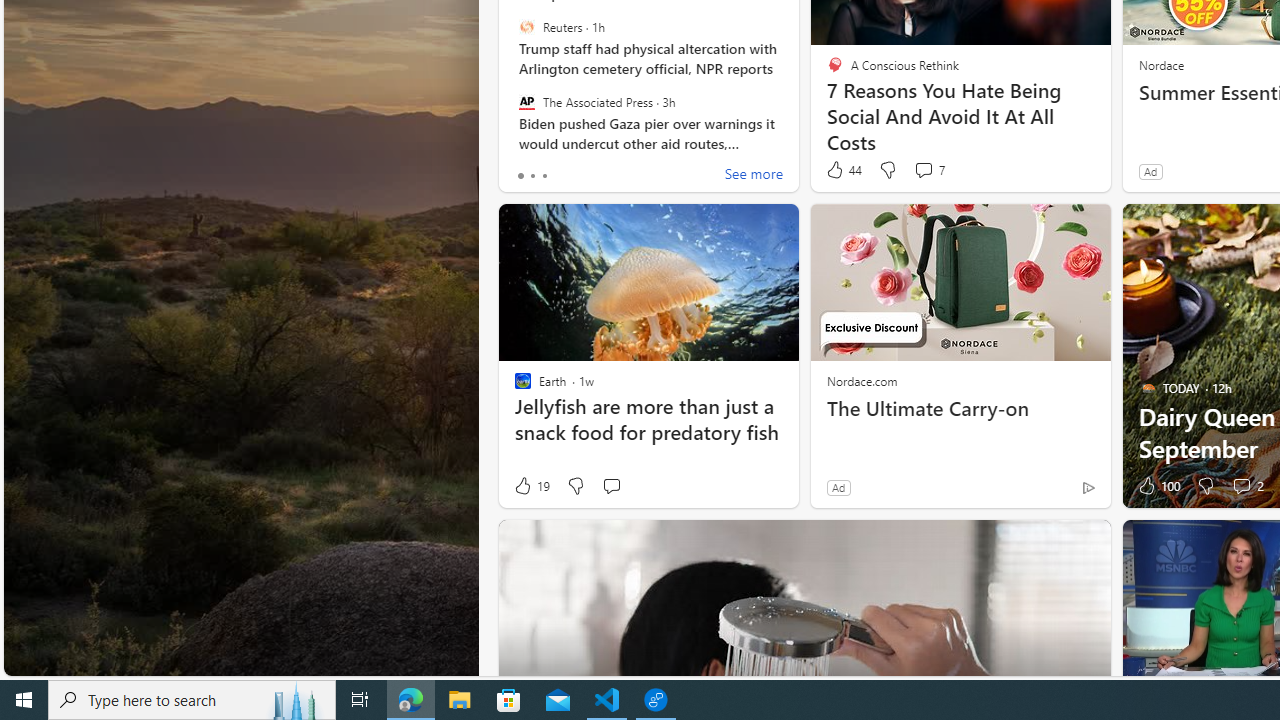  Describe the element at coordinates (1241, 486) in the screenshot. I see `View comments 2 Comment` at that location.